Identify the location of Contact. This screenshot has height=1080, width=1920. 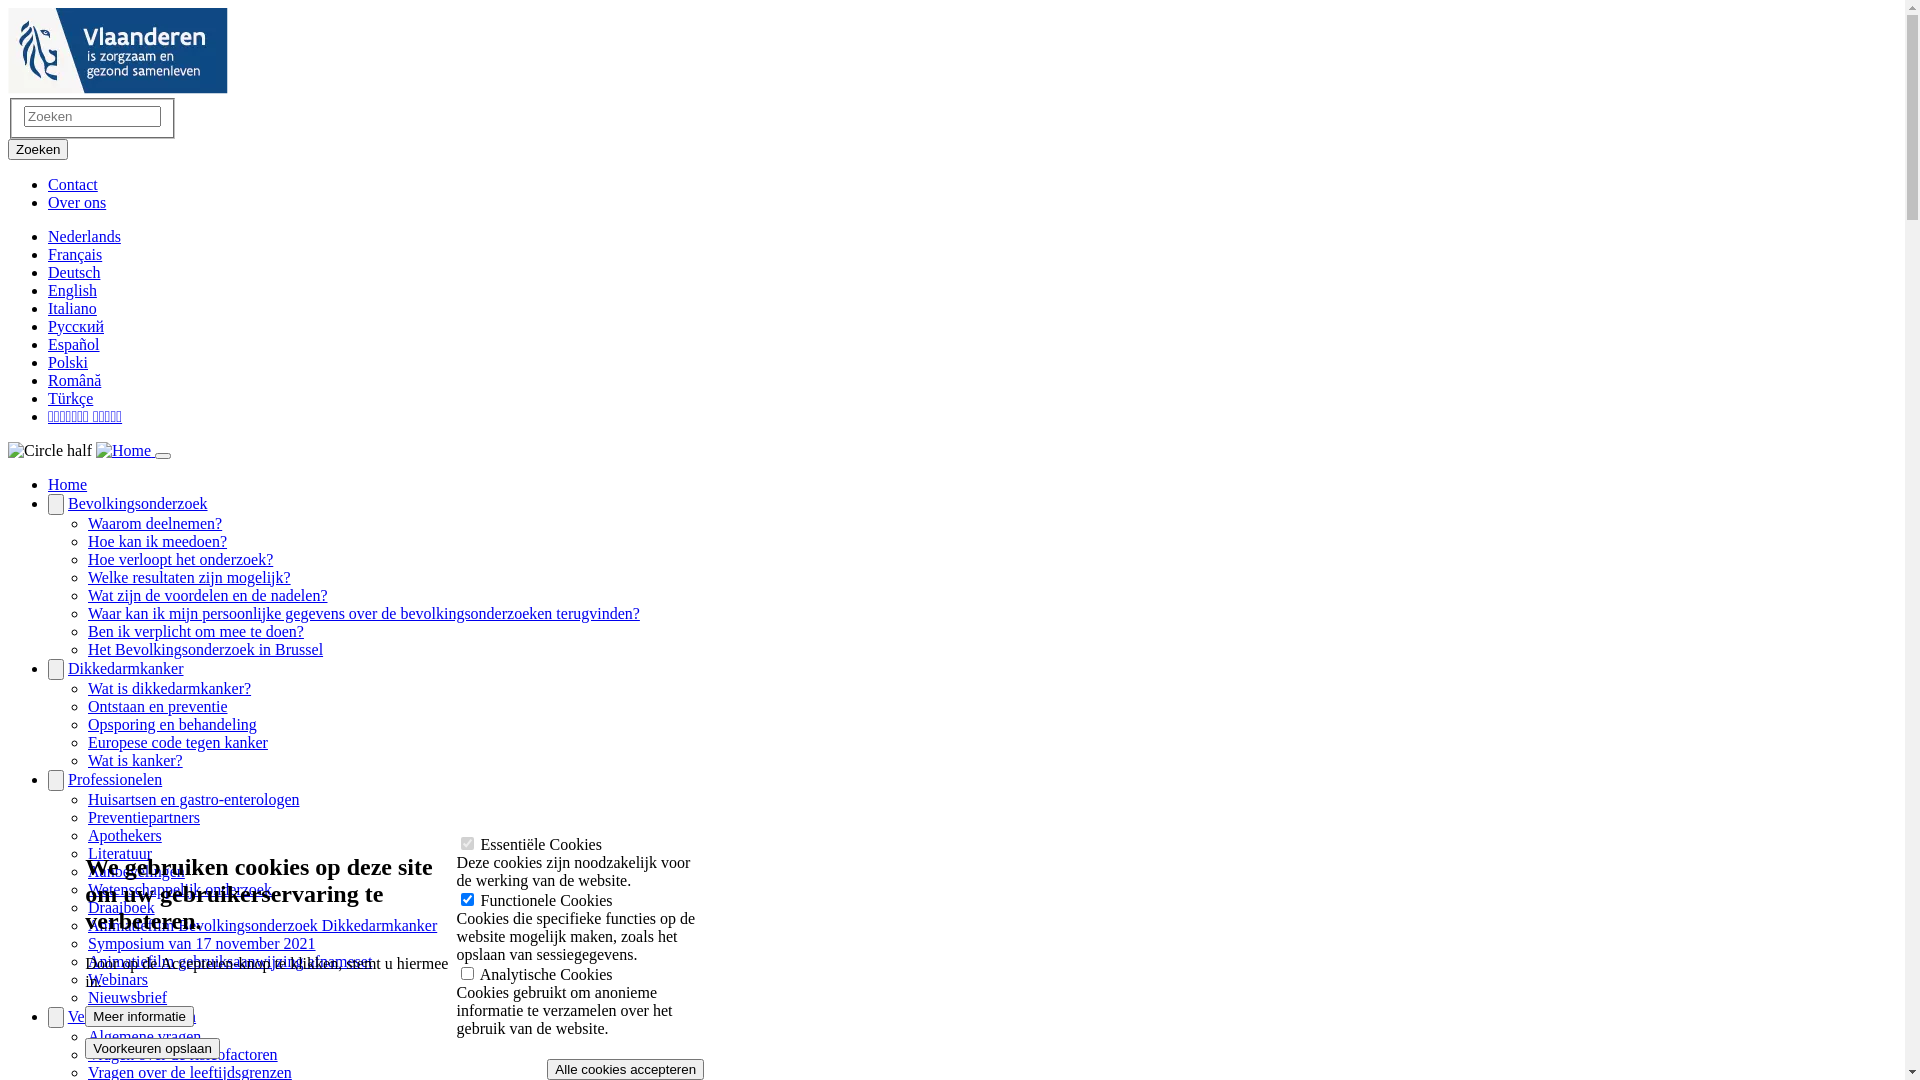
(73, 184).